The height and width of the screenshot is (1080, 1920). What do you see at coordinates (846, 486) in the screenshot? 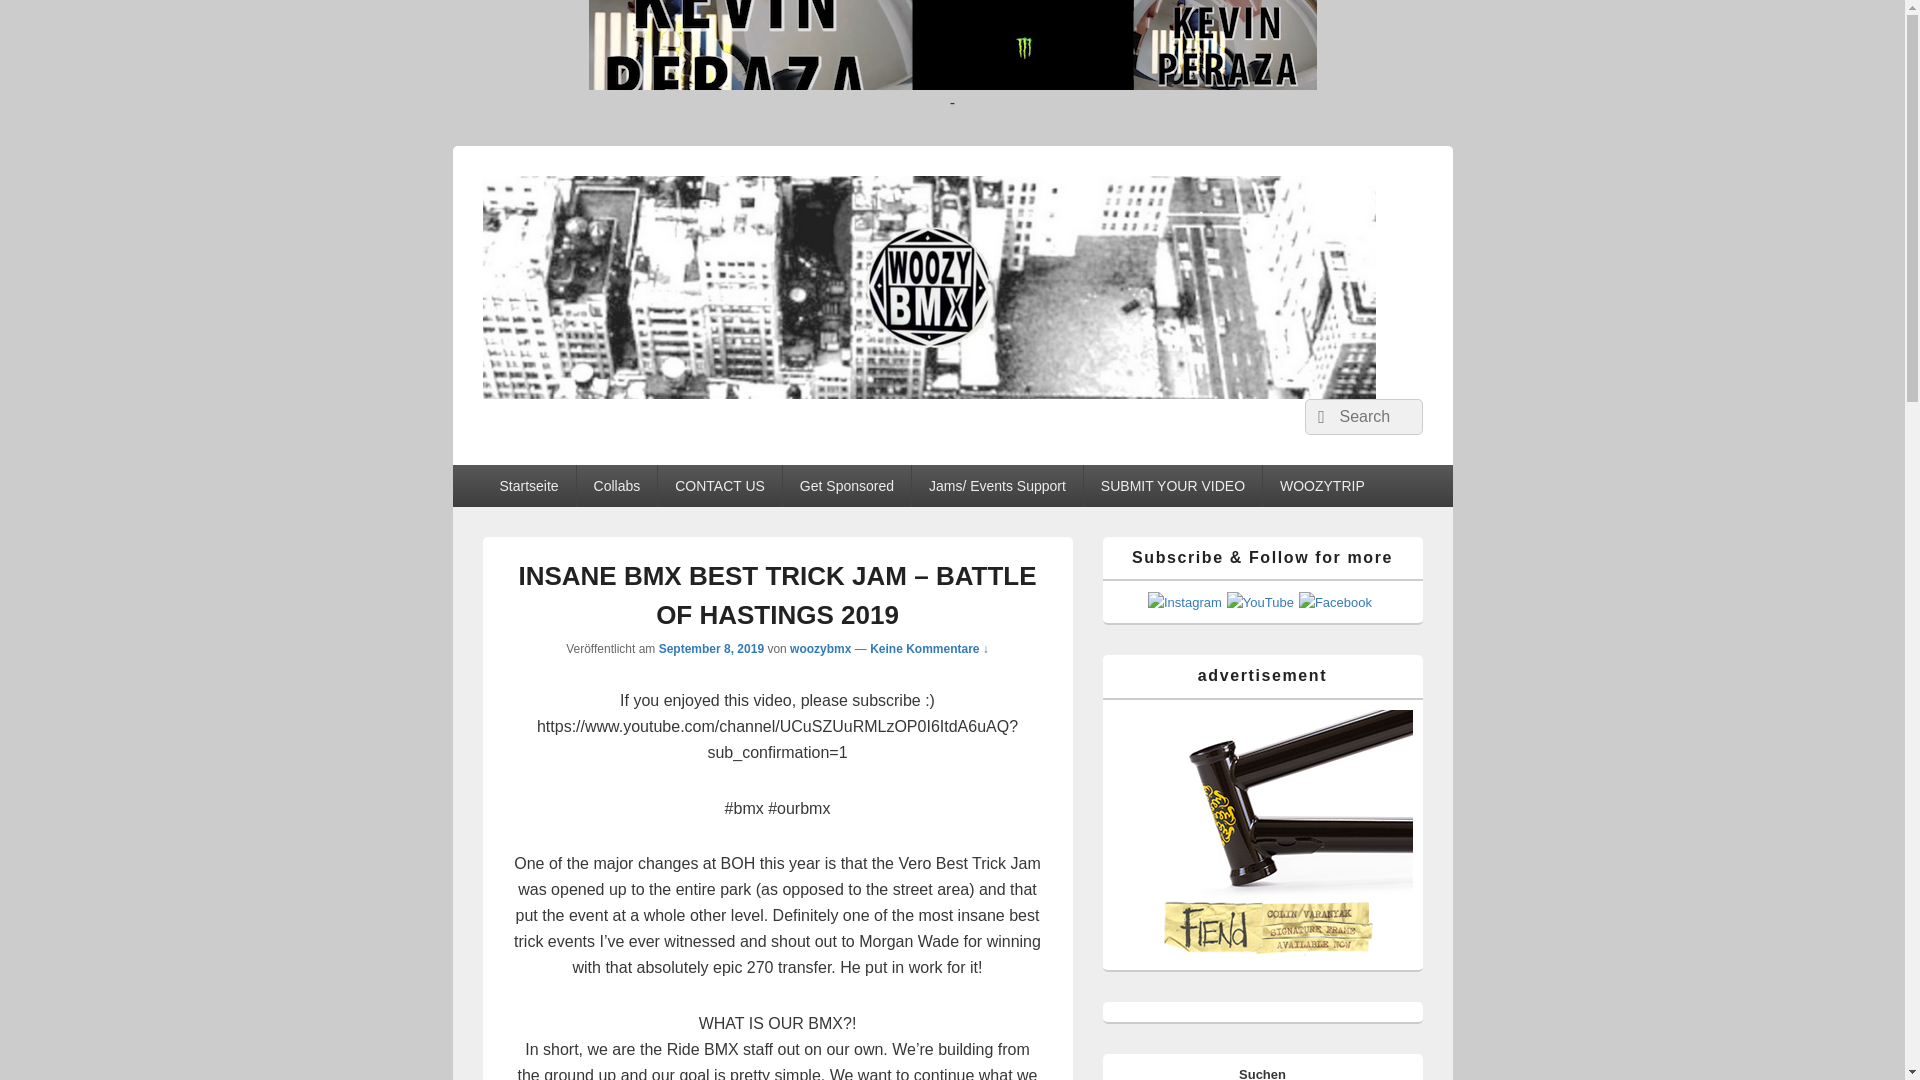
I see `Get Sponsored` at bounding box center [846, 486].